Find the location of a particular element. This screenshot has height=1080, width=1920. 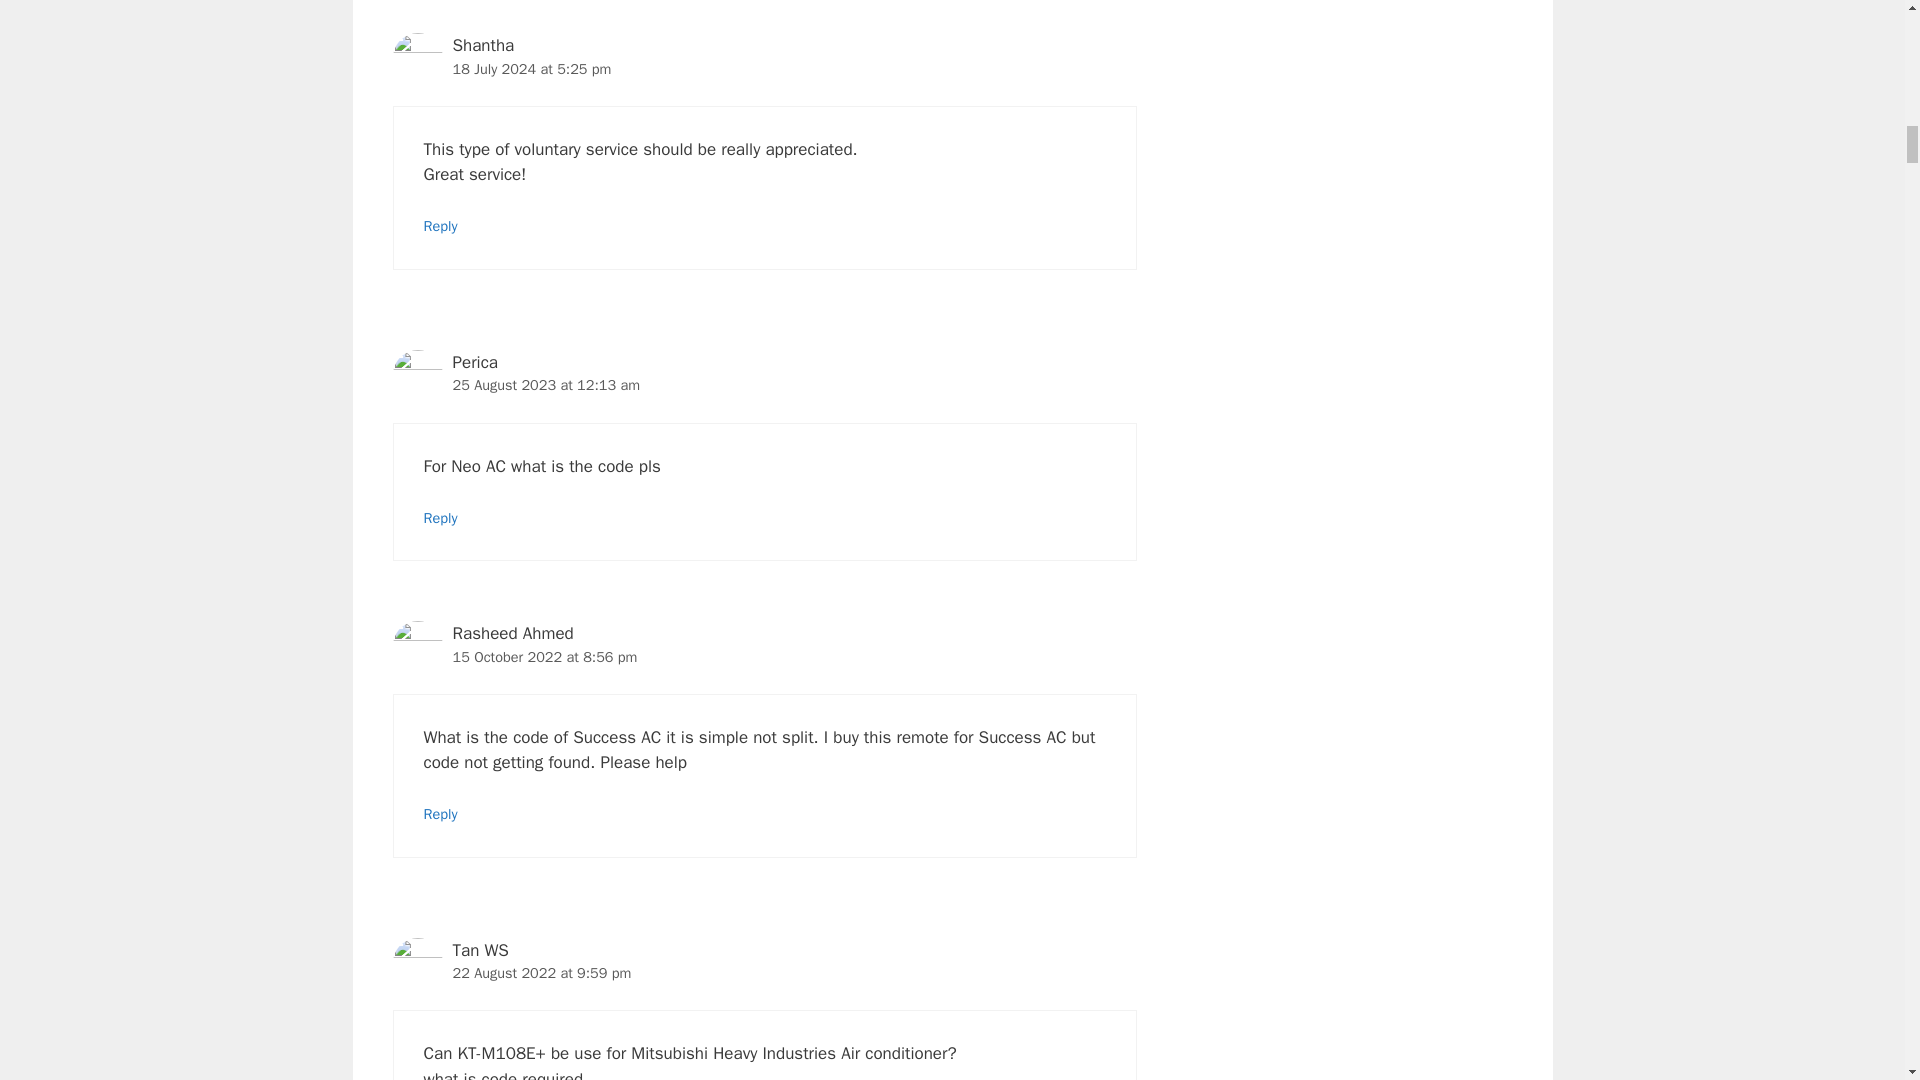

25 August 2023 at 12:13 am is located at coordinates (545, 384).